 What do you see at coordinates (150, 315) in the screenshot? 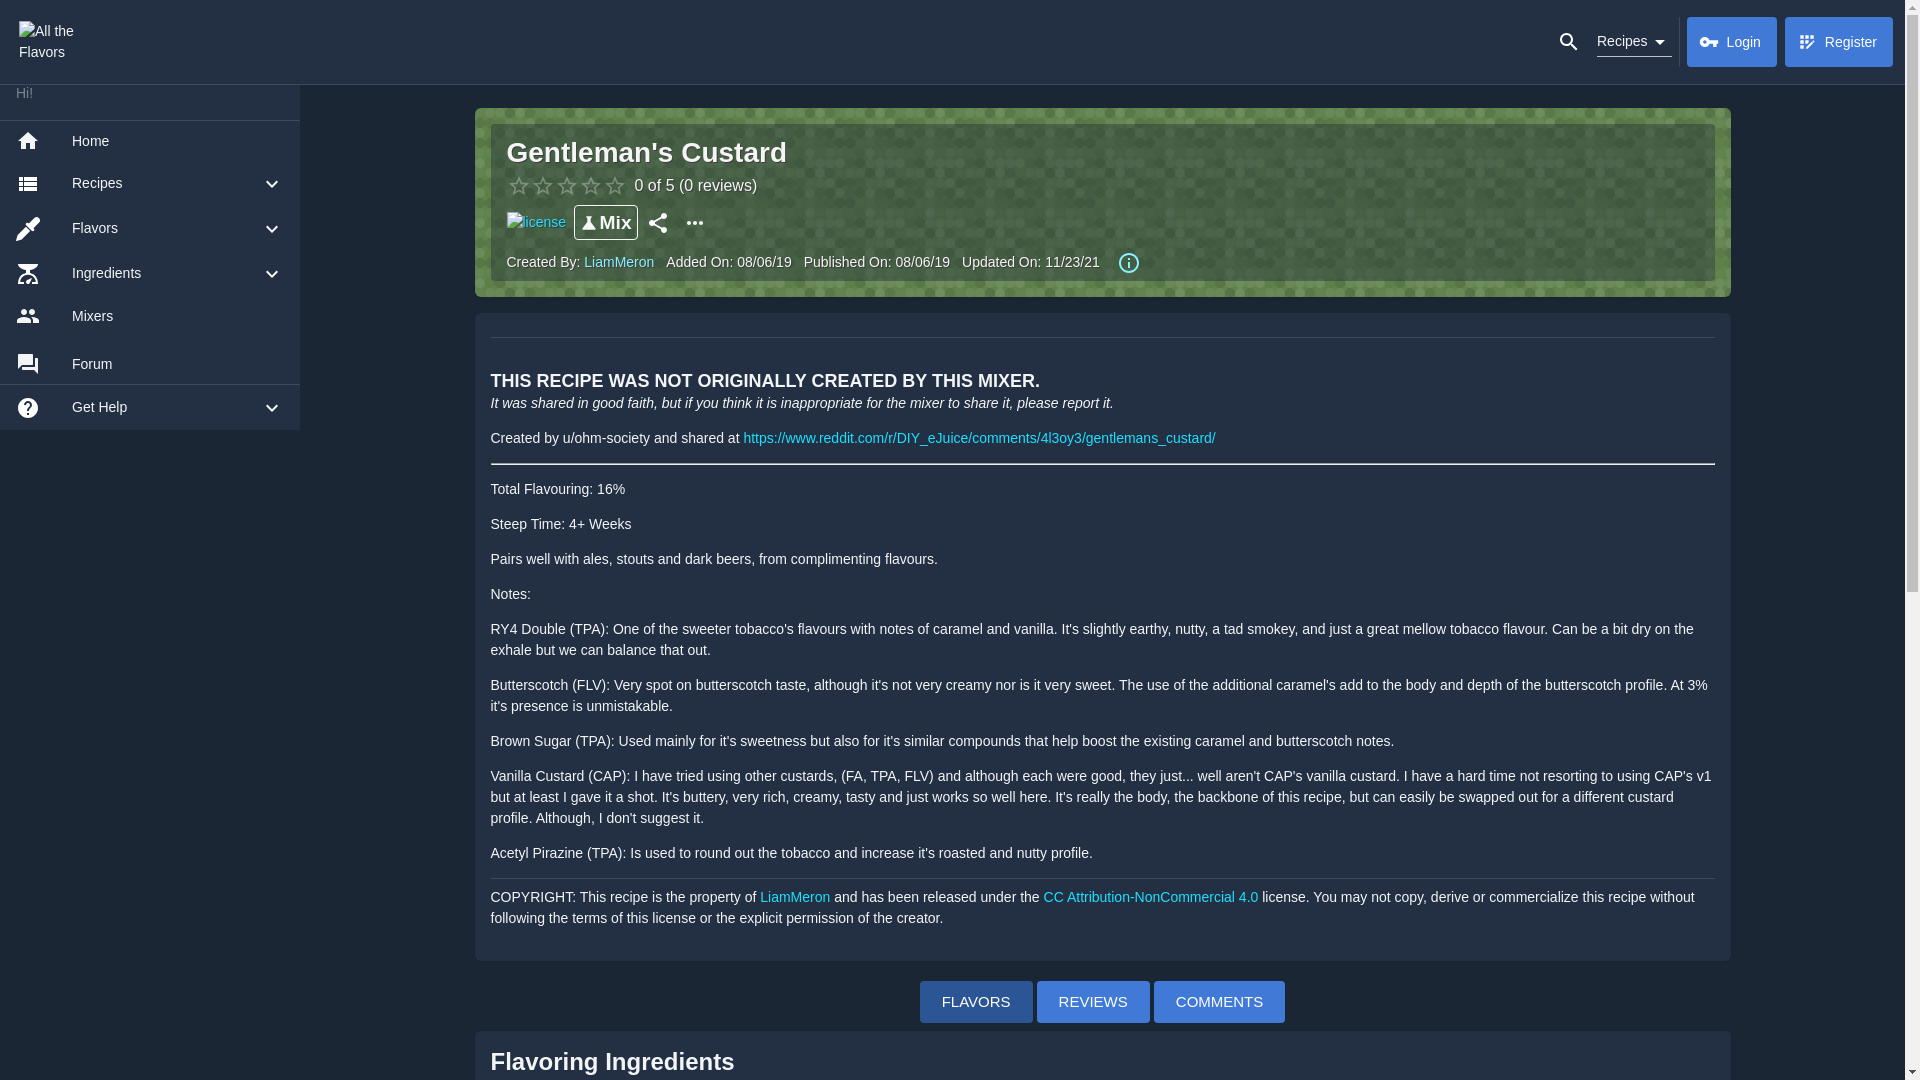
I see `Mixers` at bounding box center [150, 315].